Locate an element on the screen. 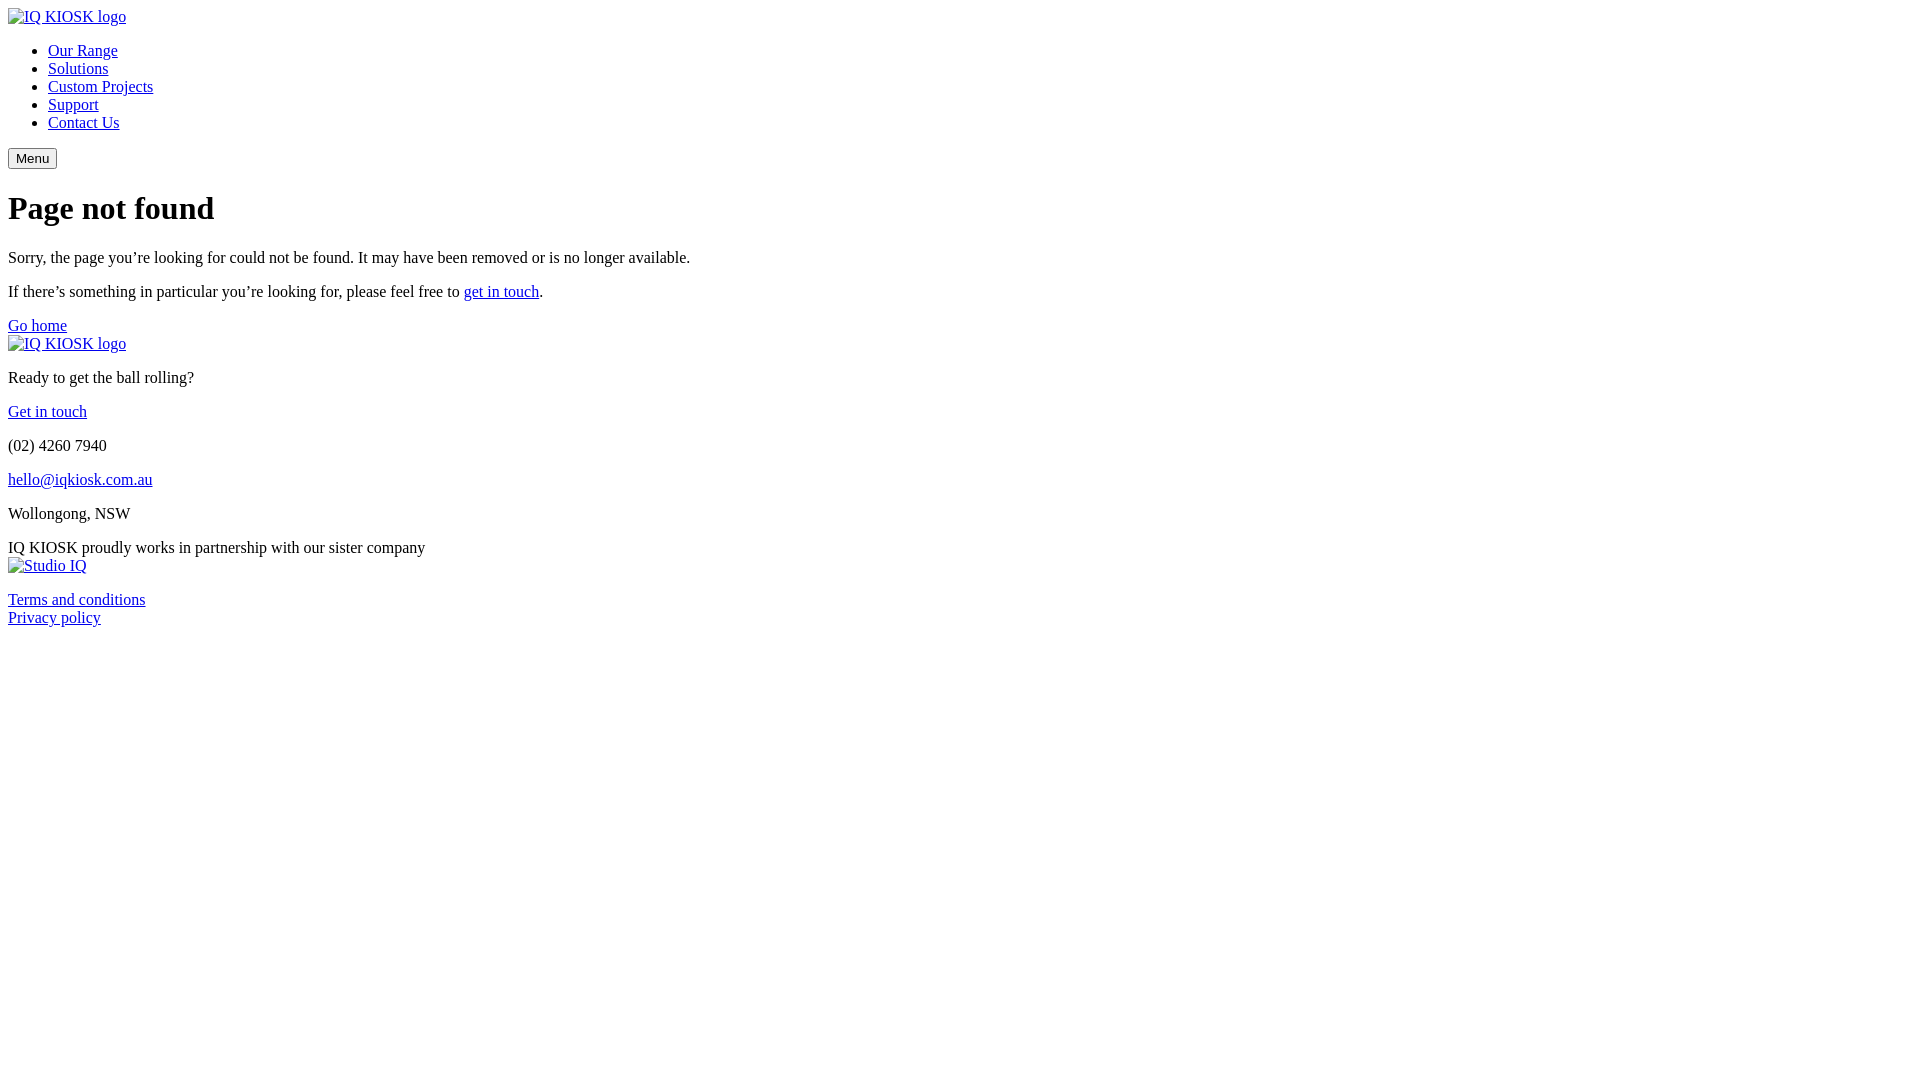  Get in touch is located at coordinates (48, 412).